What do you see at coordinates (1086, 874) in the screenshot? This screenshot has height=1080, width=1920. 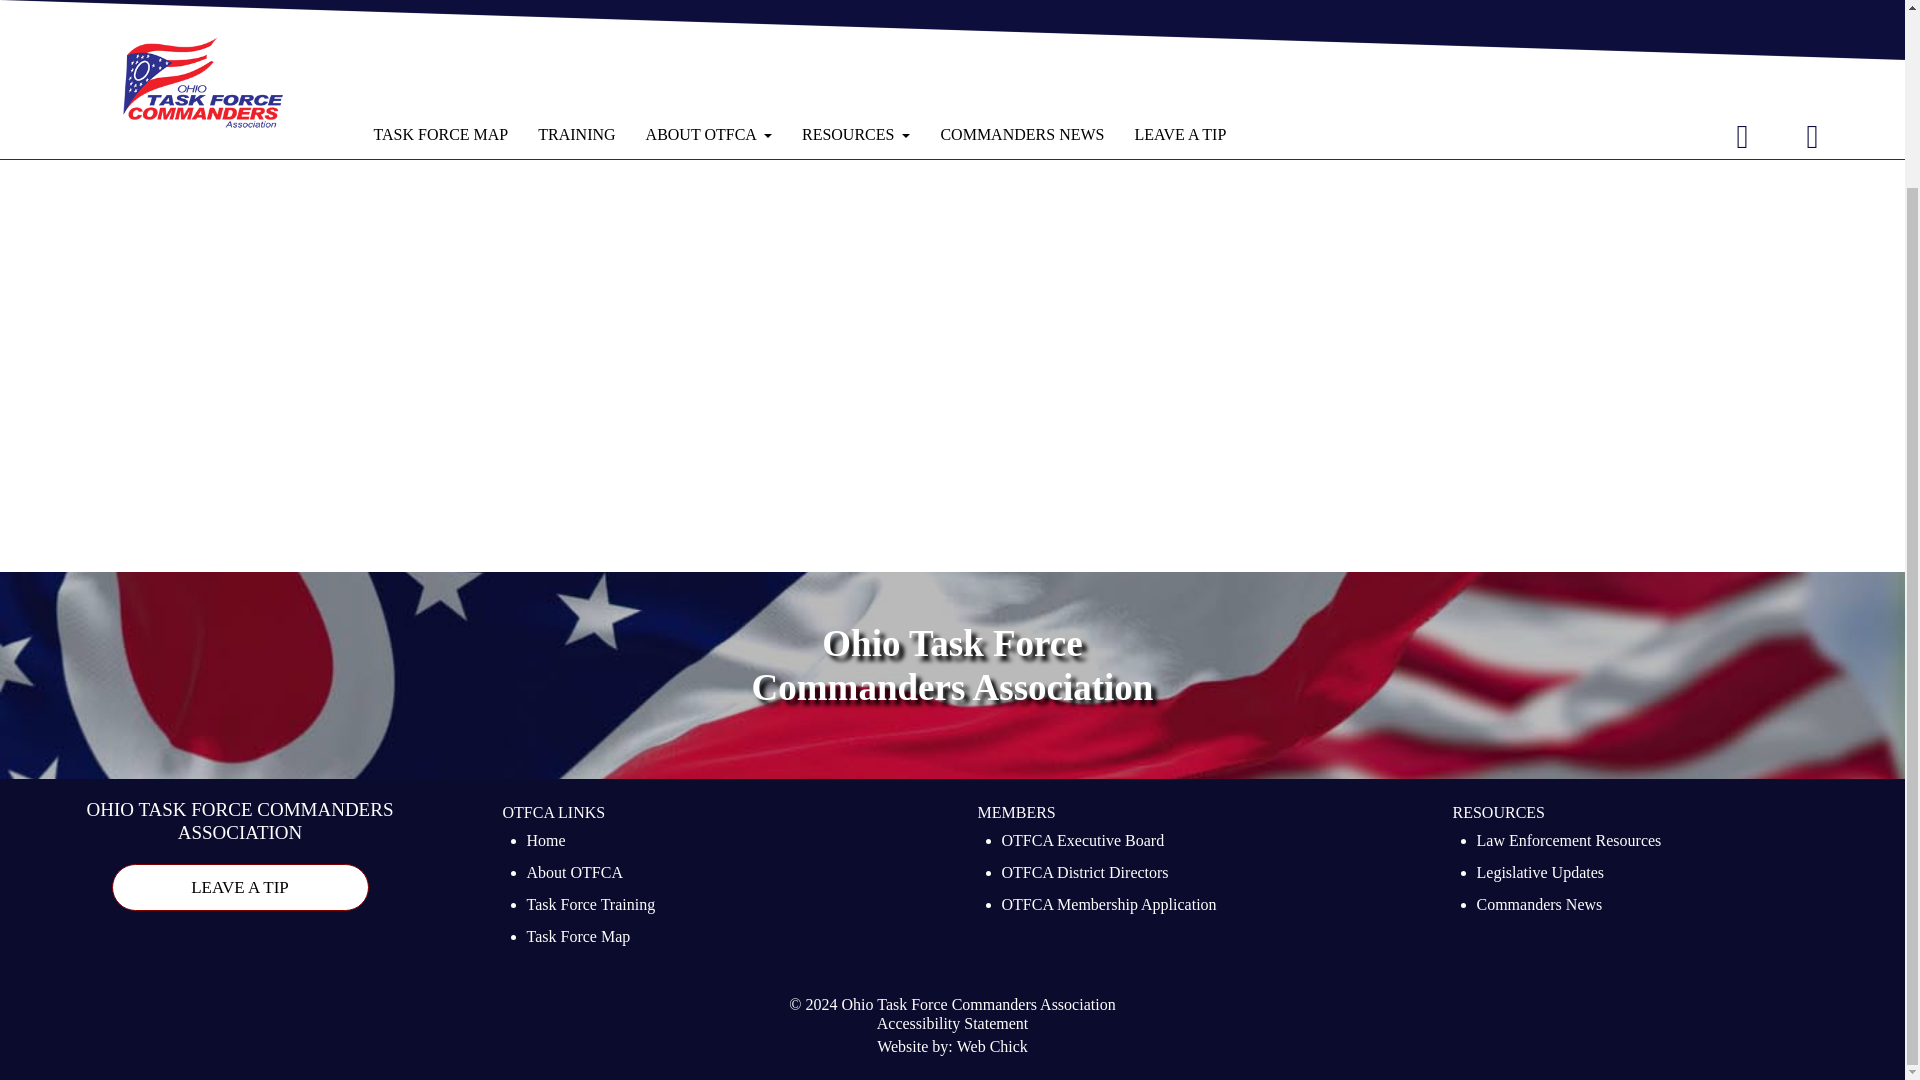 I see `OTFCA District Directors` at bounding box center [1086, 874].